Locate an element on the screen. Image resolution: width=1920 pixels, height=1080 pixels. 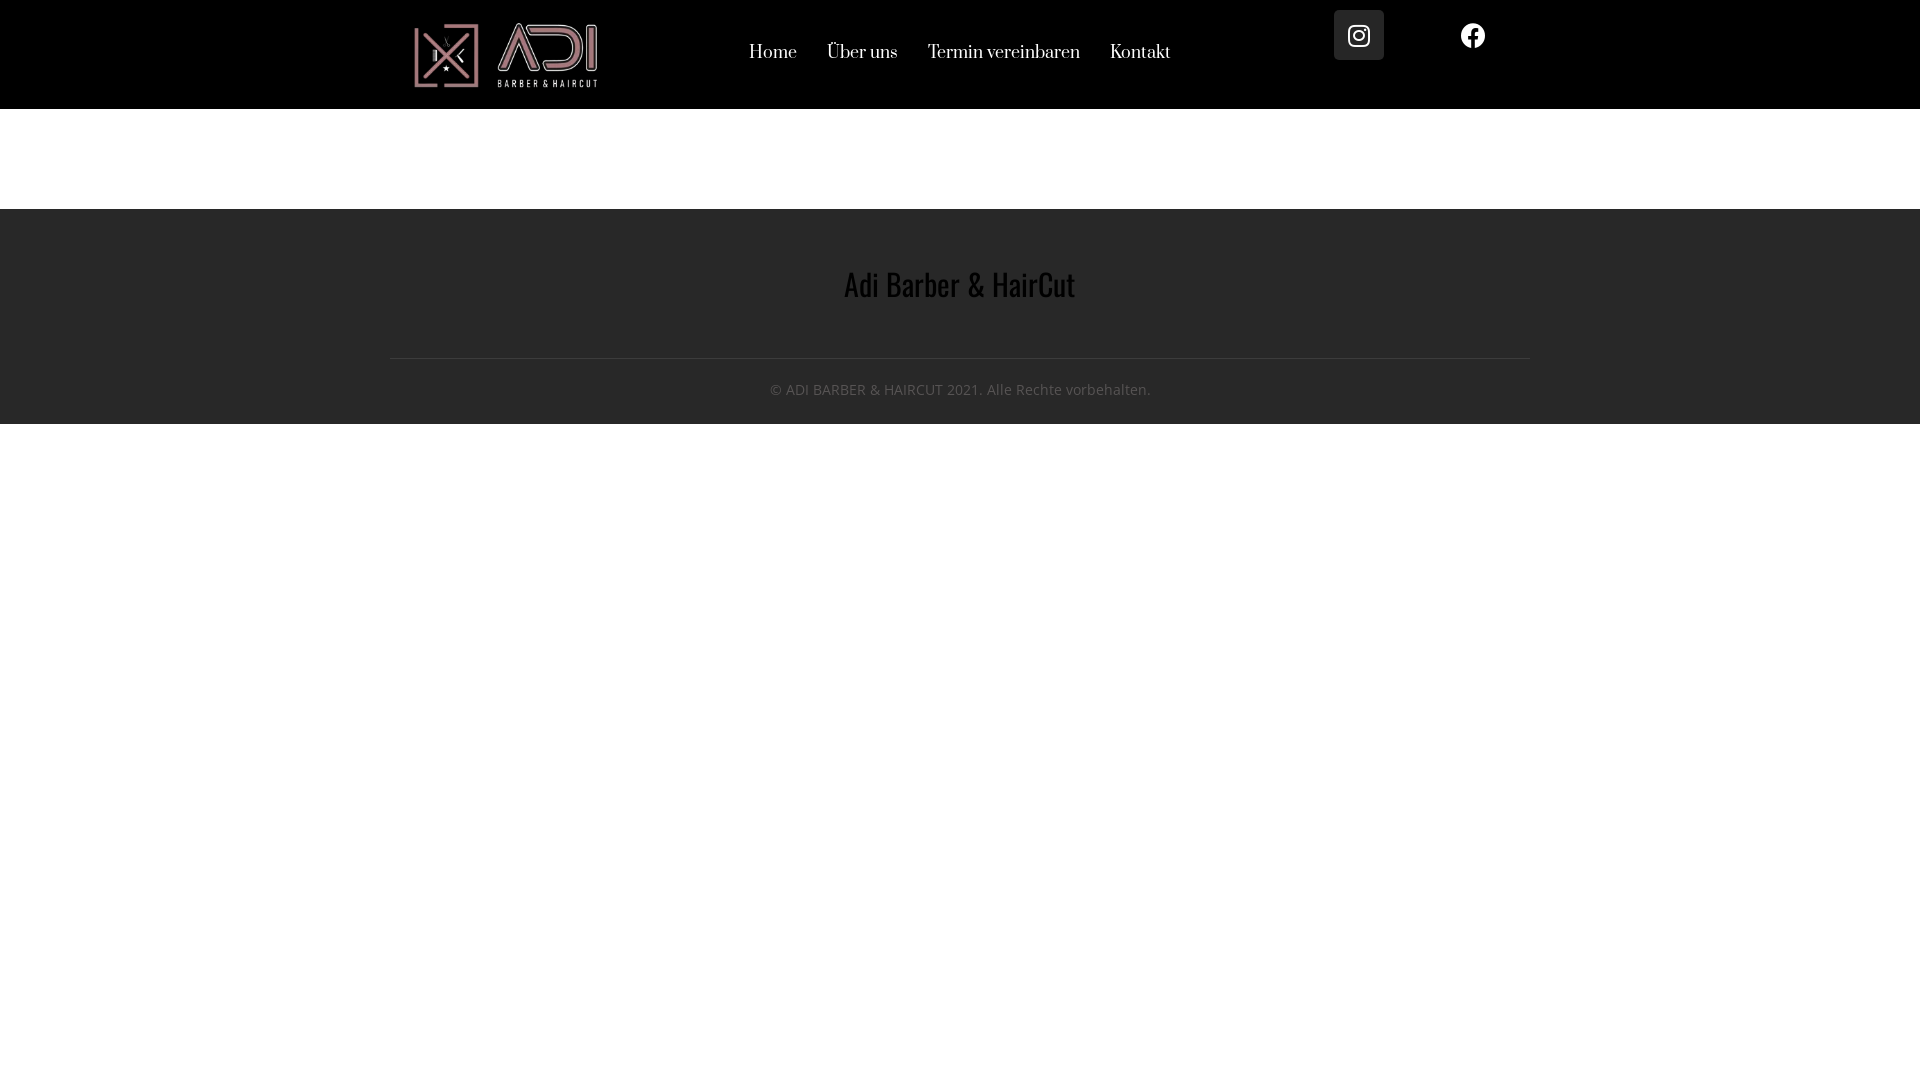
Home is located at coordinates (773, 53).